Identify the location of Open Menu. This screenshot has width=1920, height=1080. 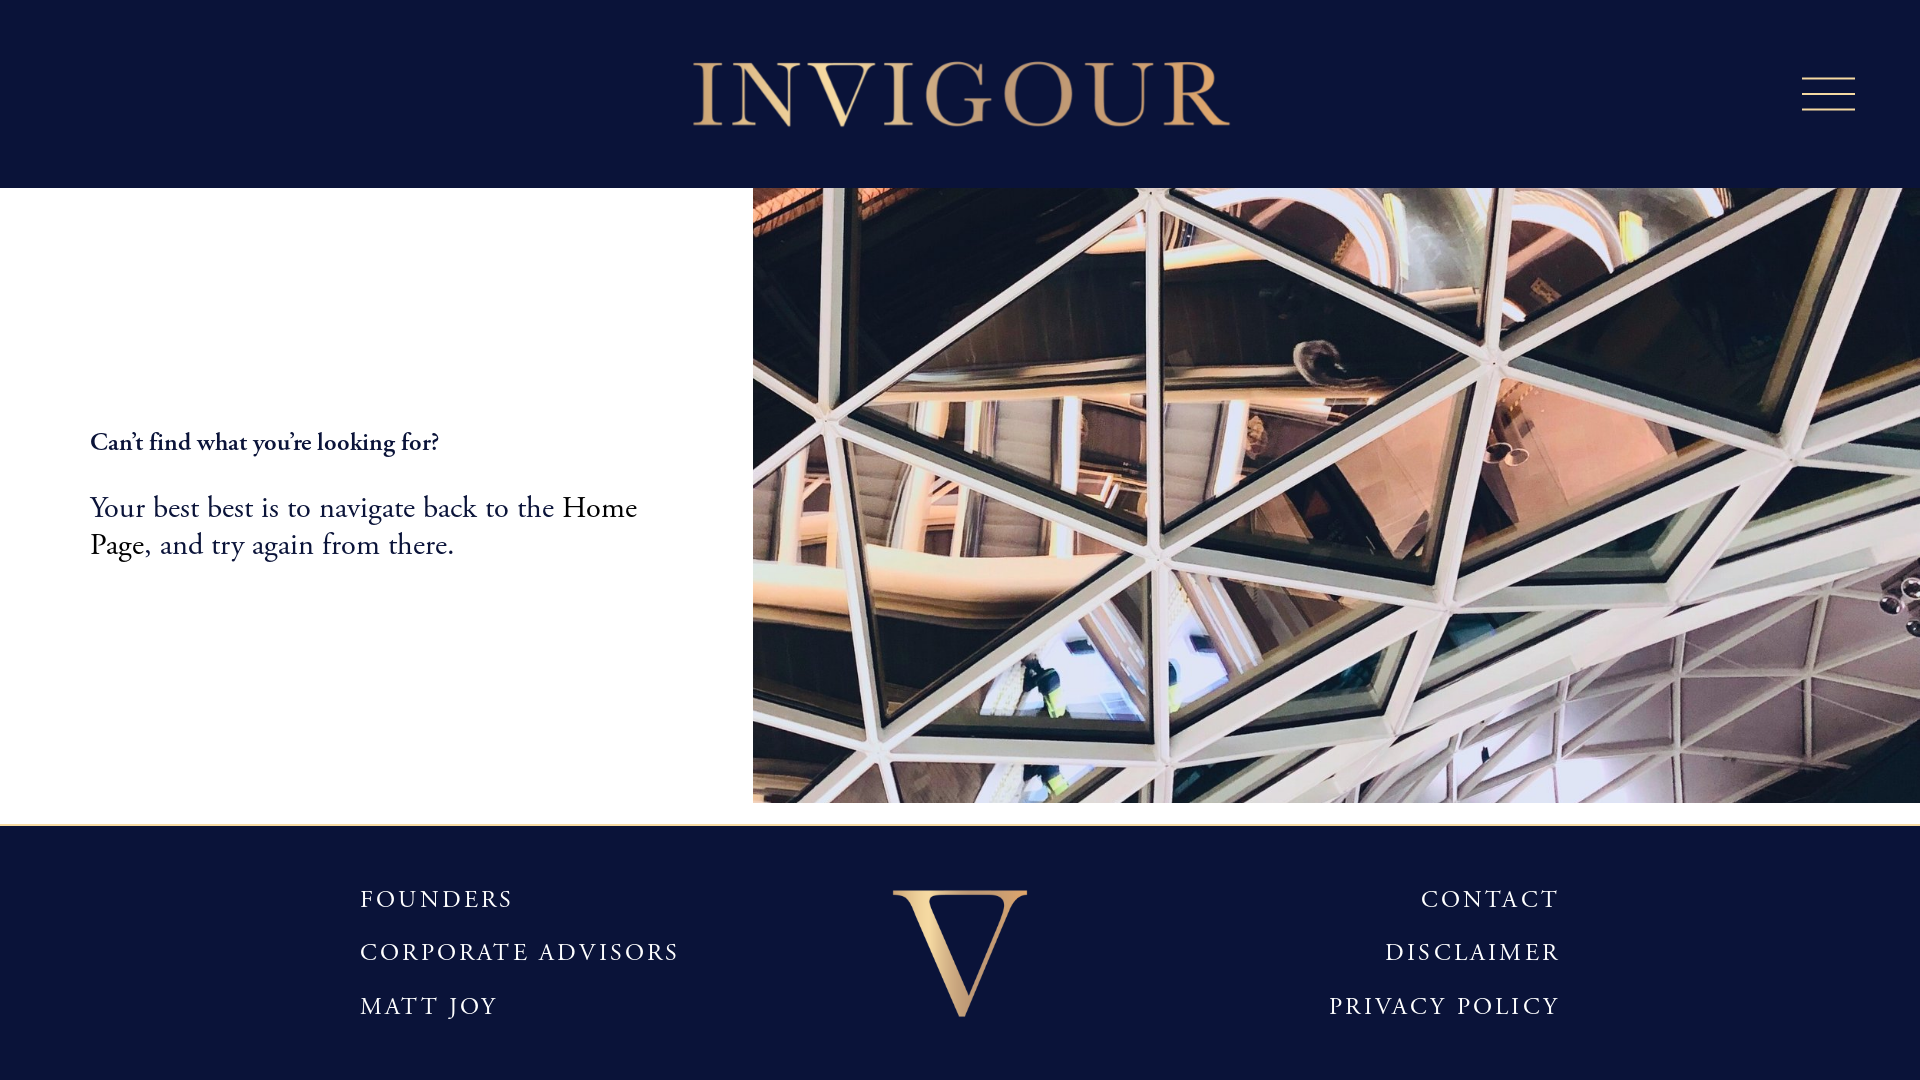
(1820, 94).